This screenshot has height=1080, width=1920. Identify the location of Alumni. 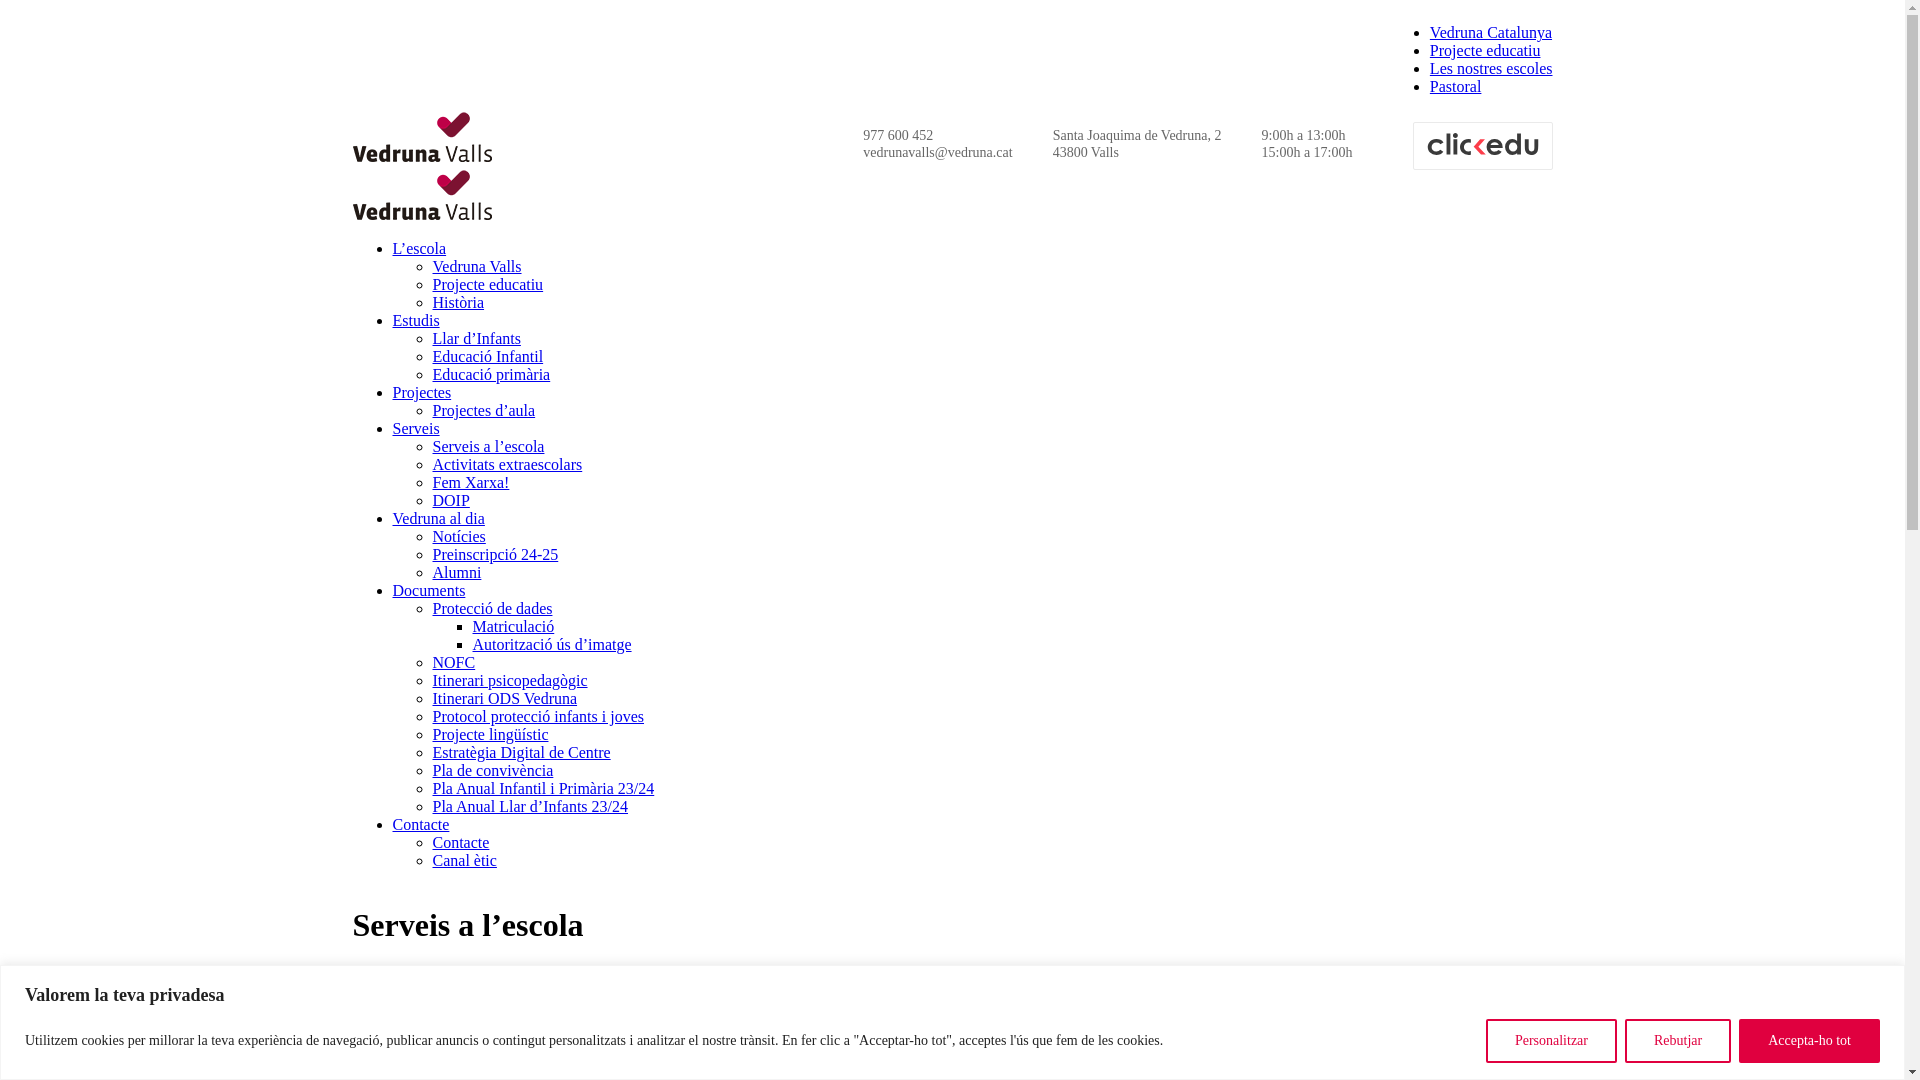
(456, 572).